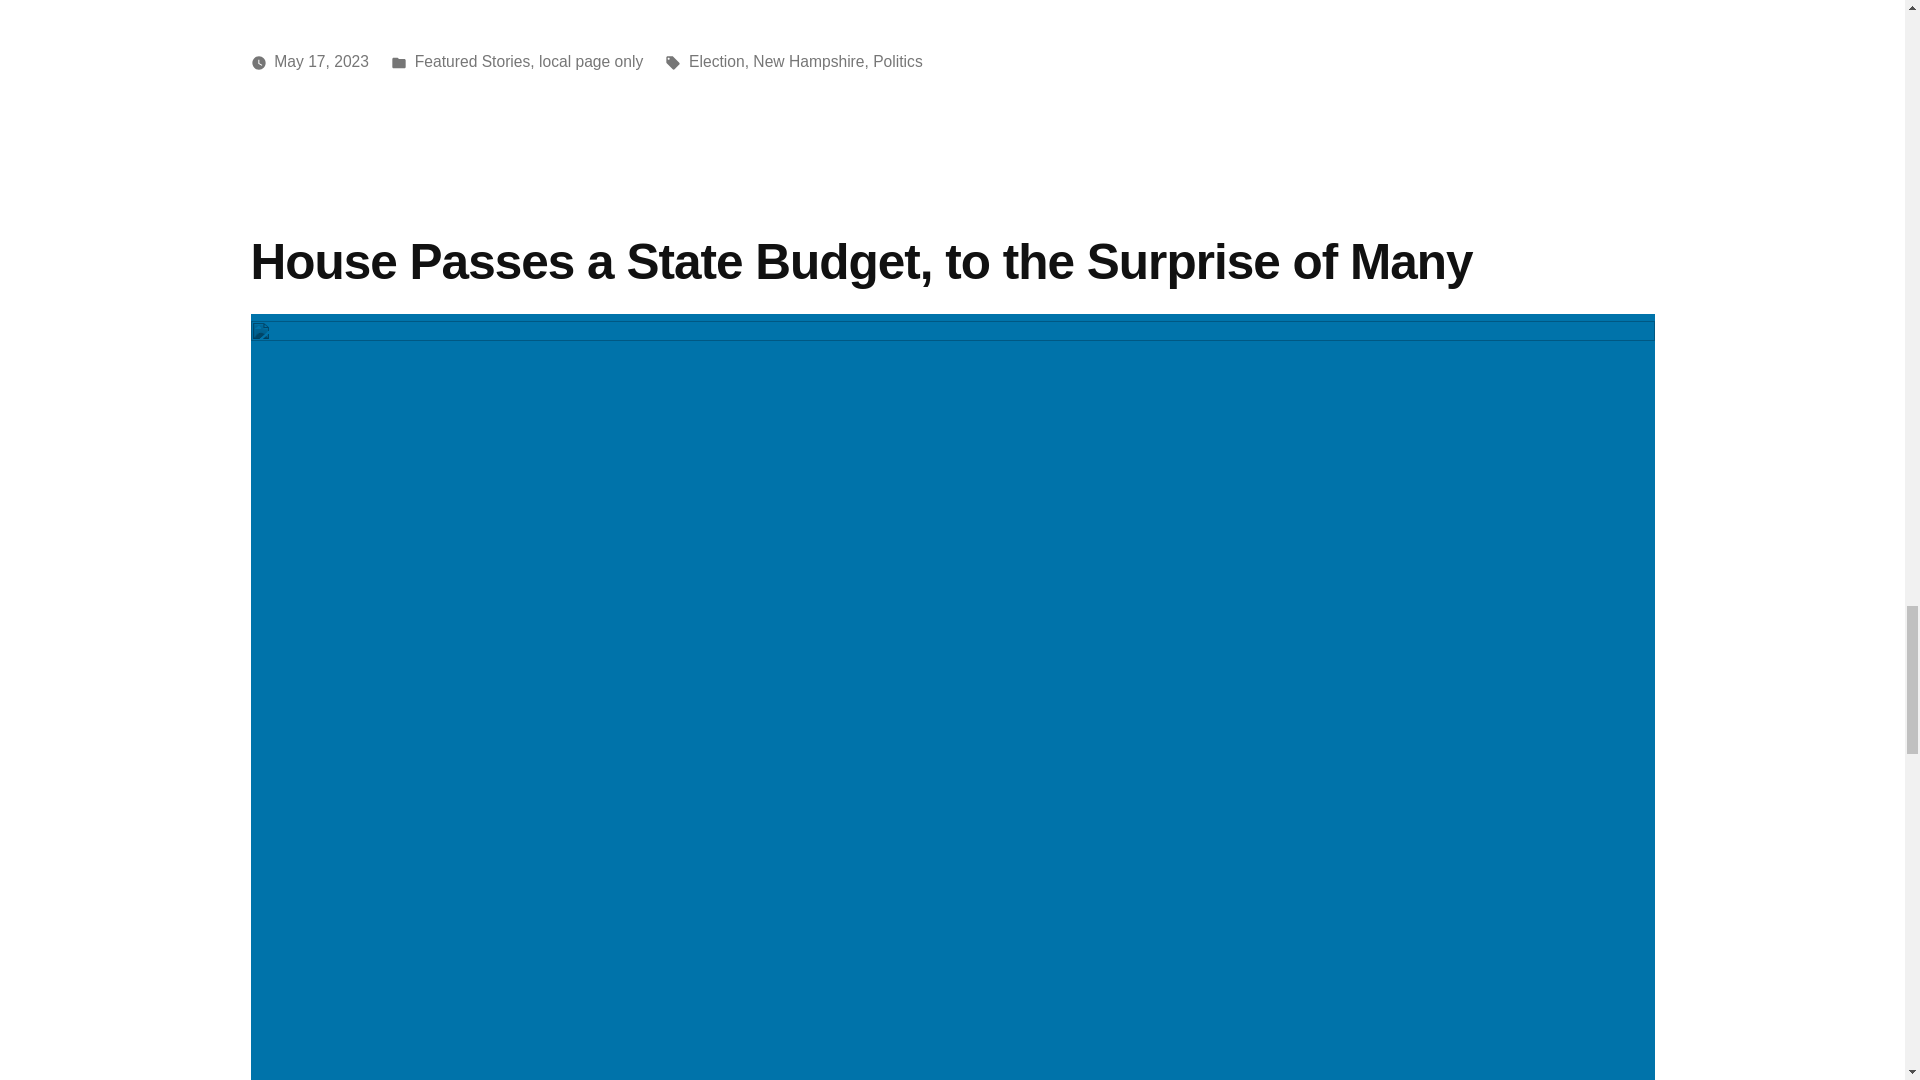 This screenshot has height=1080, width=1920. Describe the element at coordinates (716, 61) in the screenshot. I see `Election` at that location.